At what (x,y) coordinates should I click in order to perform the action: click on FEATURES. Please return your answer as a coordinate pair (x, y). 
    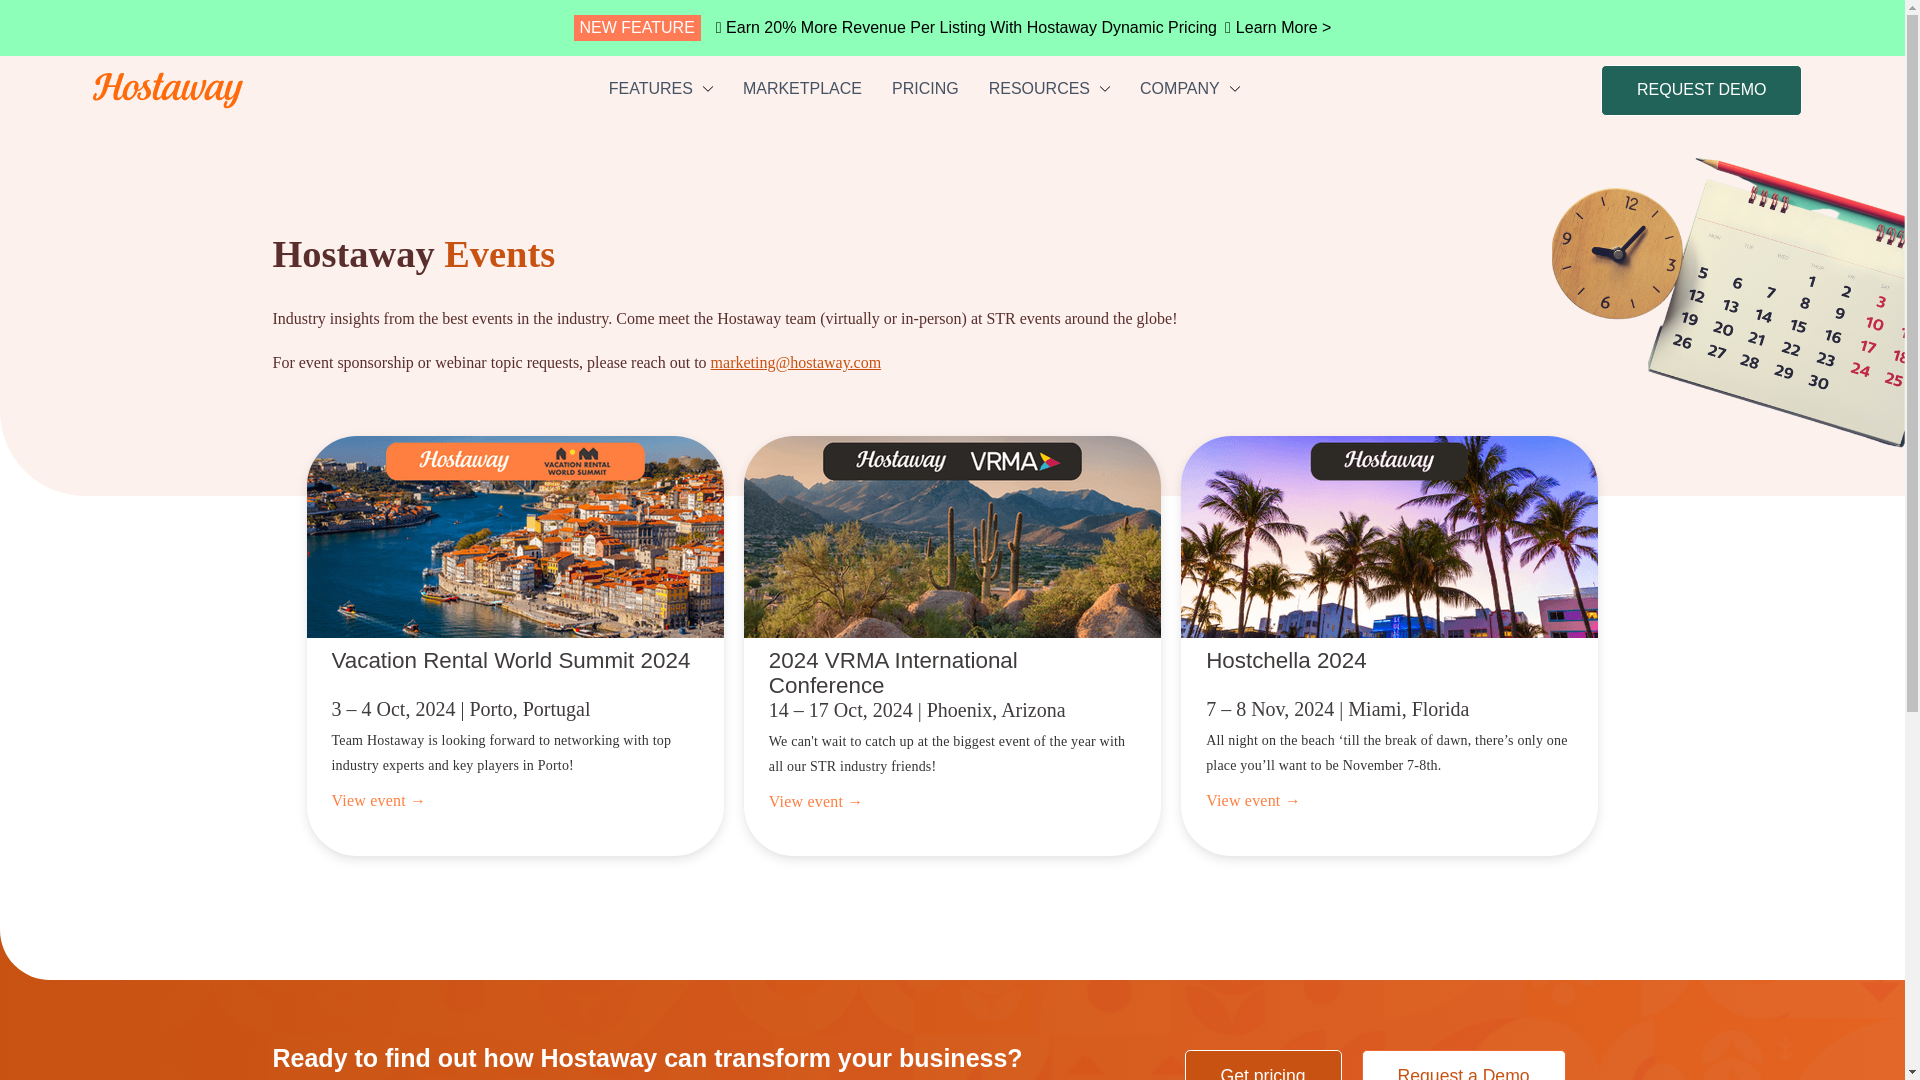
    Looking at the image, I should click on (660, 88).